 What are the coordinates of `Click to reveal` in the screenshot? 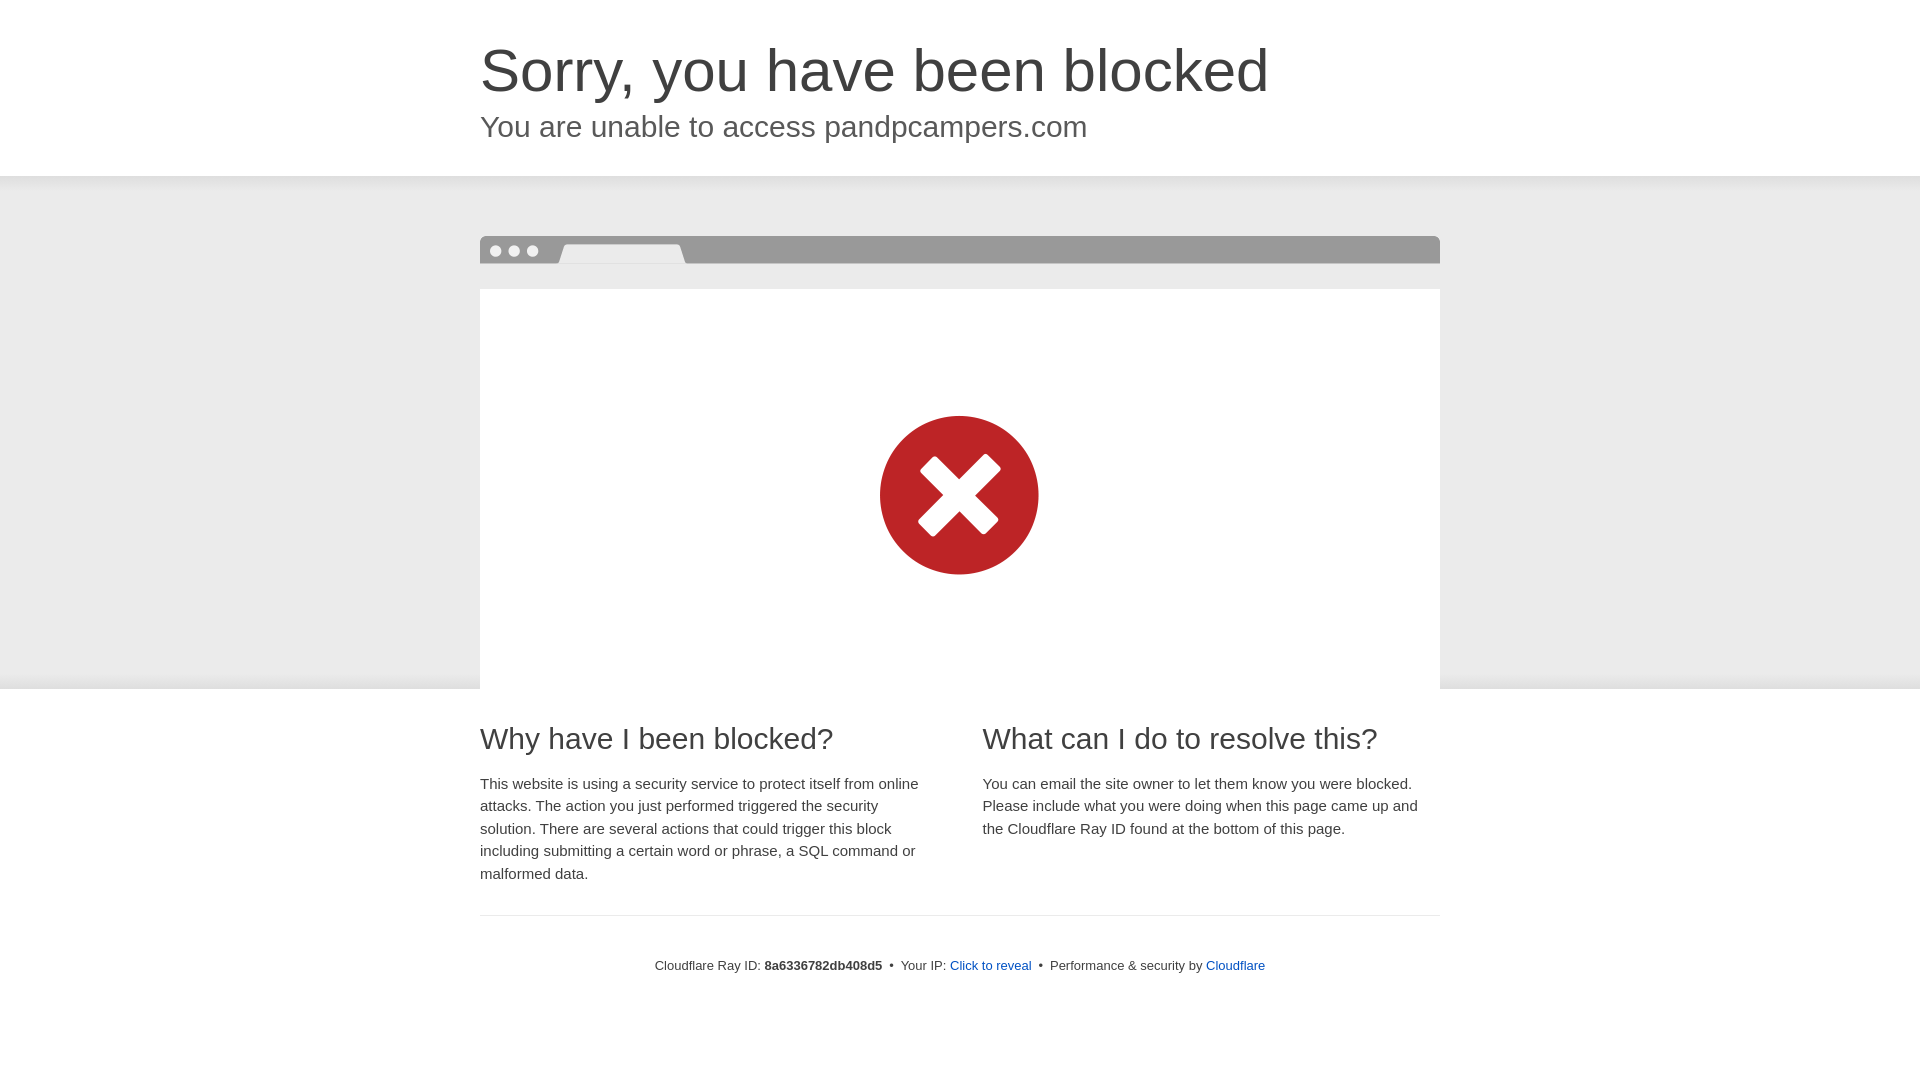 It's located at (991, 966).